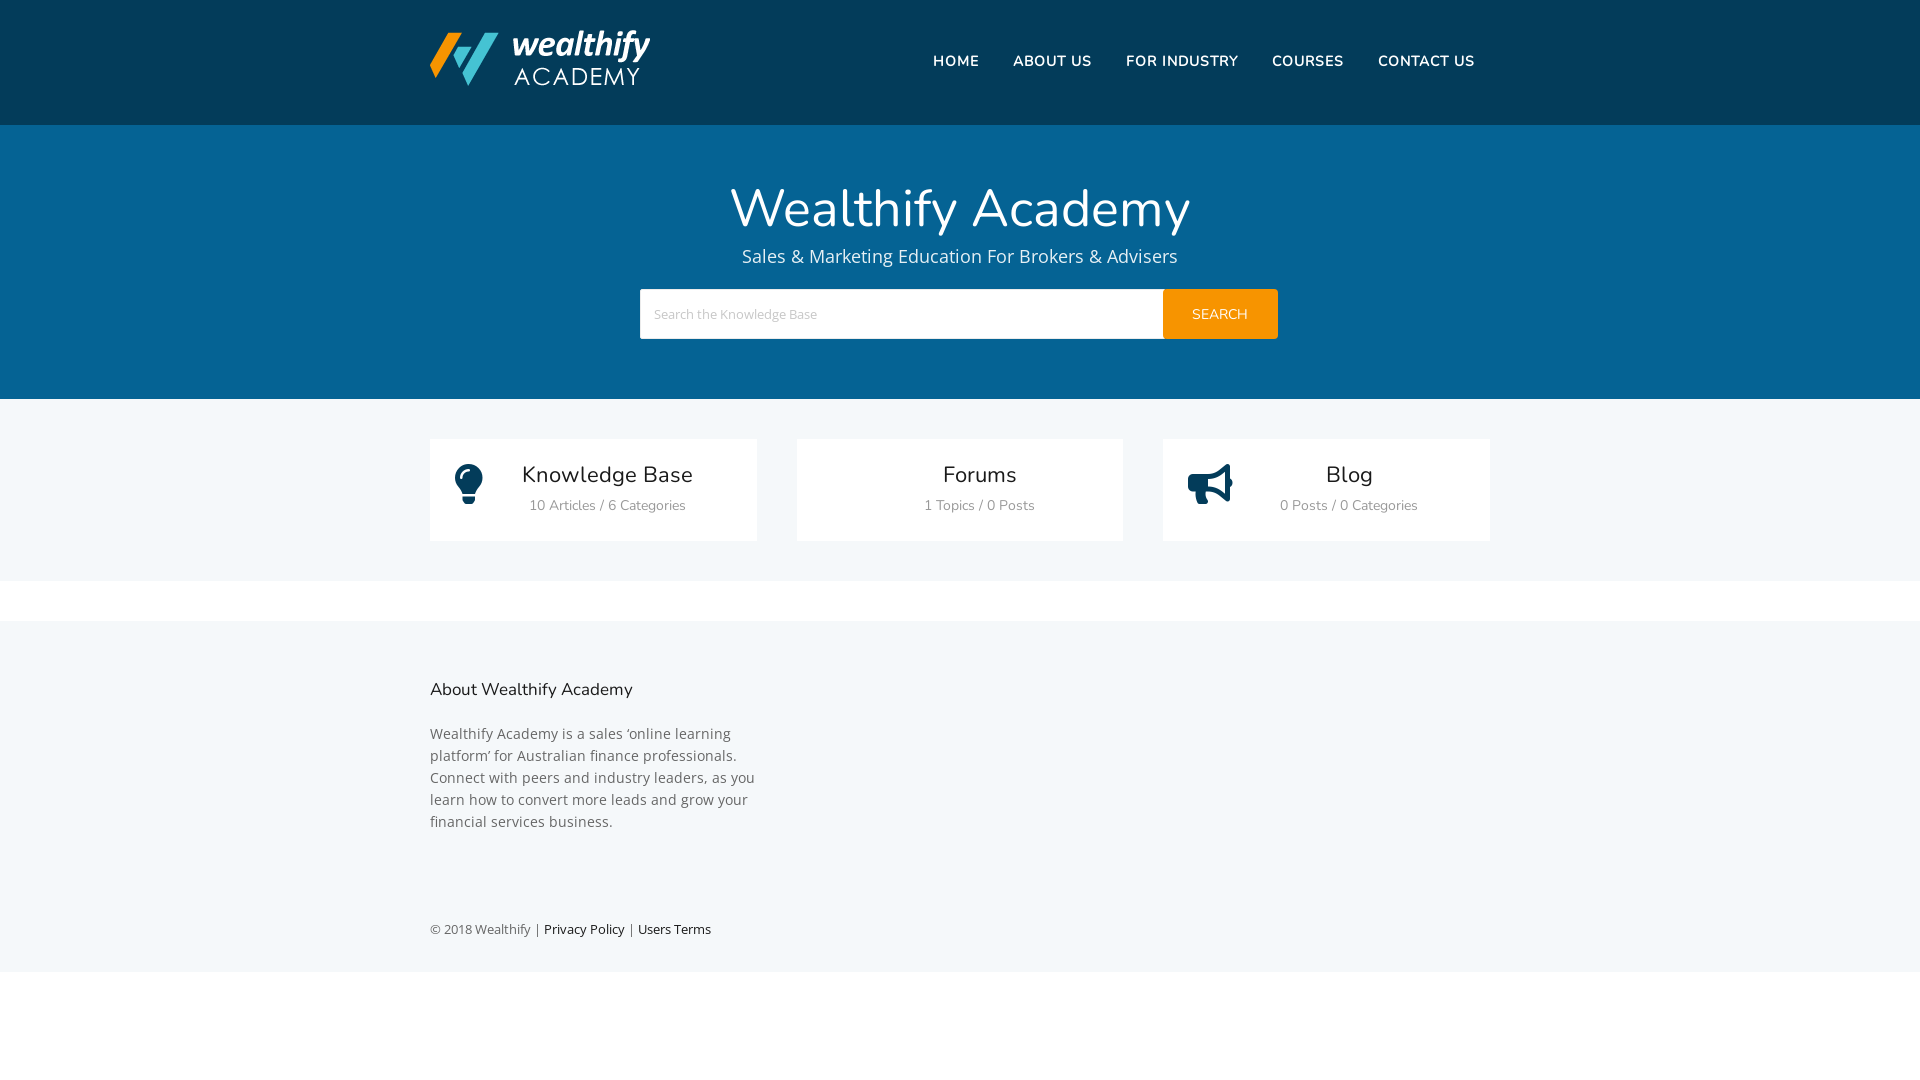 This screenshot has height=1080, width=1920. I want to click on Blog
0 Posts / 0 Categories, so click(1326, 490).